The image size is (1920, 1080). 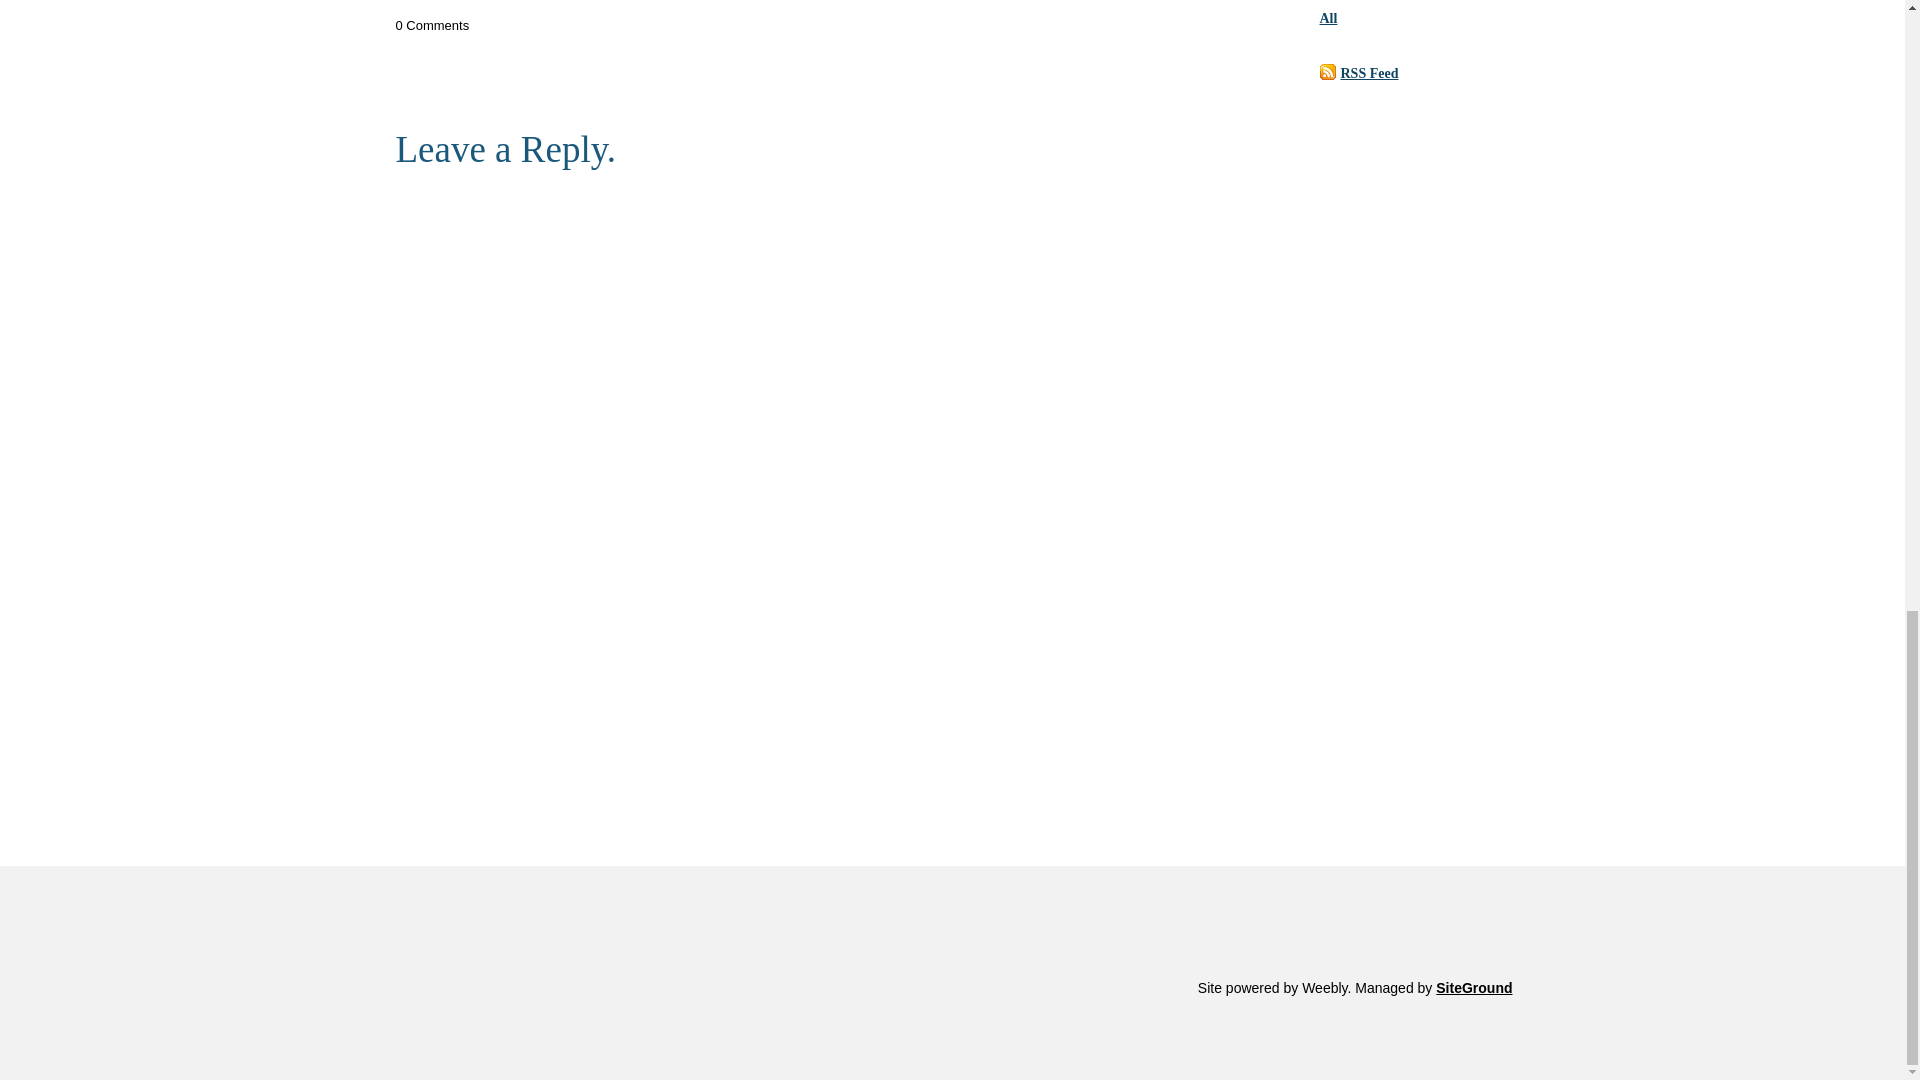 I want to click on SiteGround, so click(x=1474, y=987).